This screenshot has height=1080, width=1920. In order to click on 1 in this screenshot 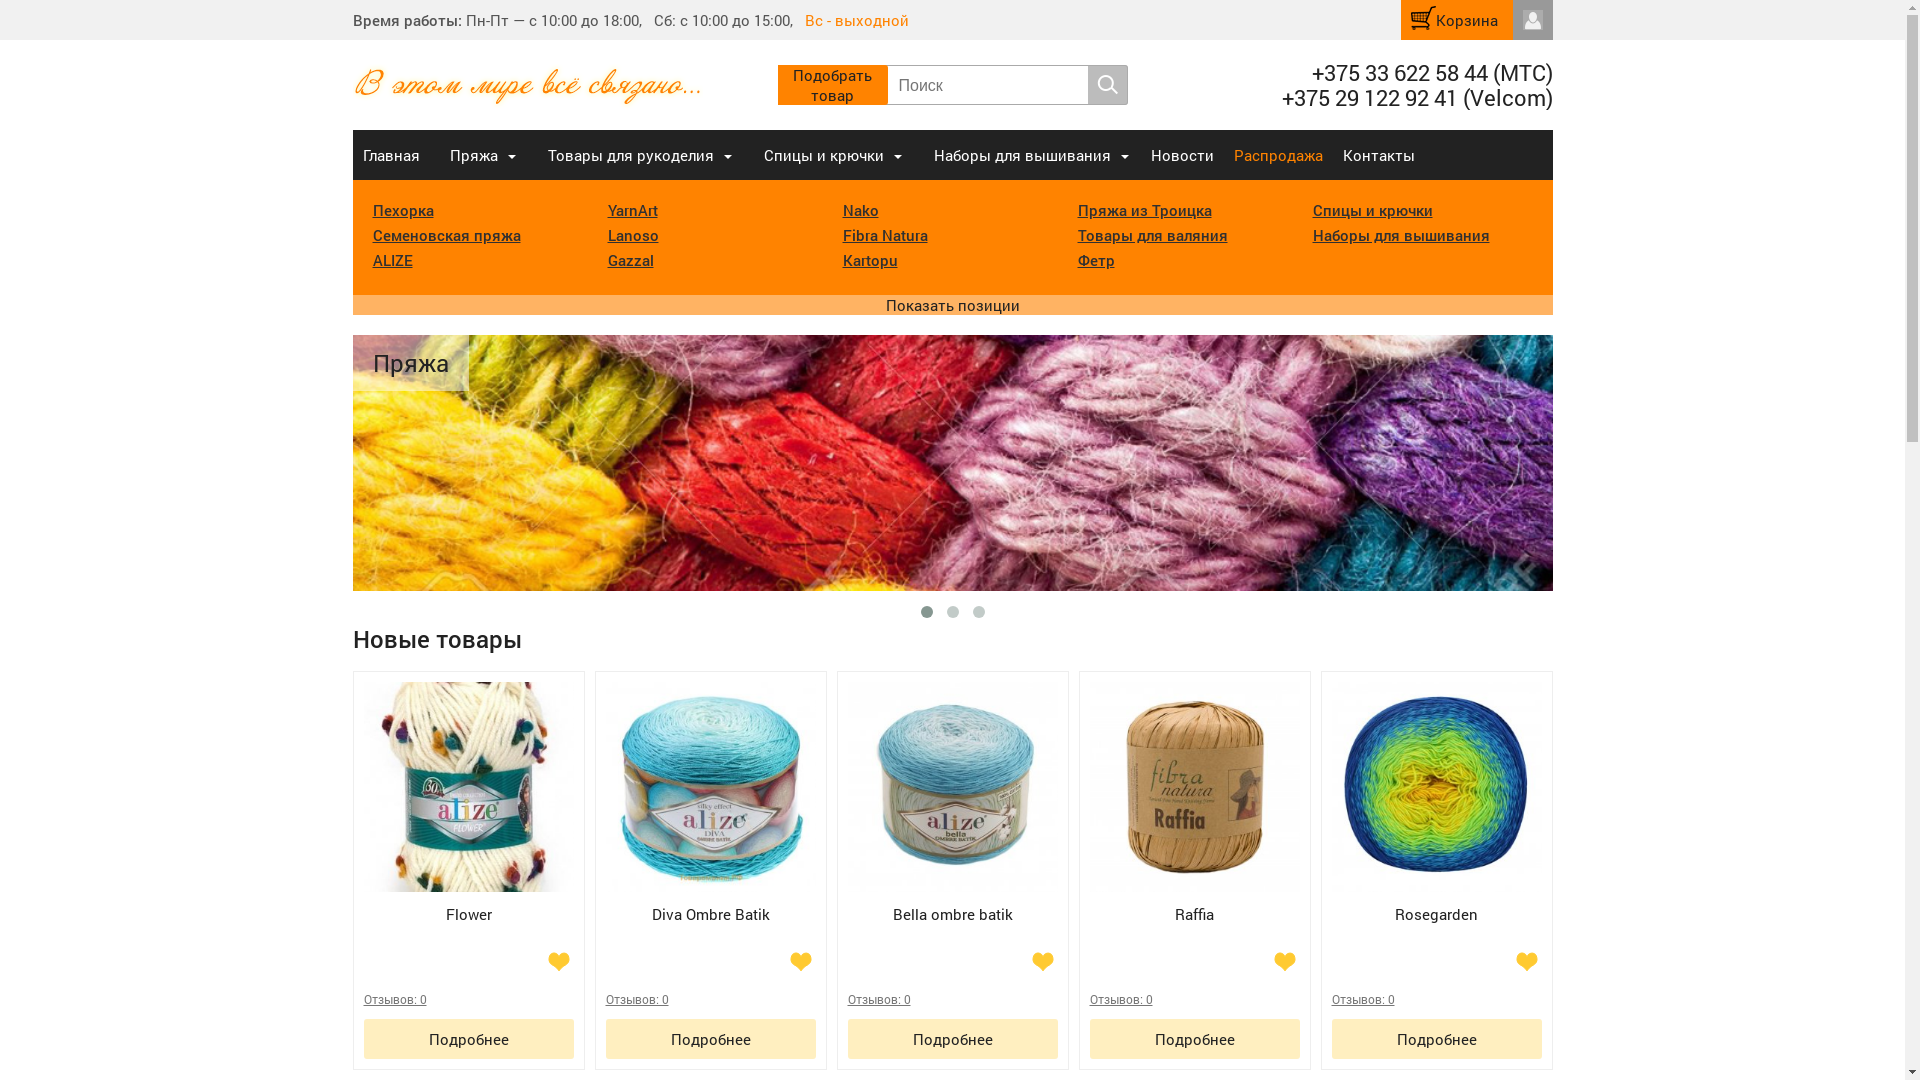, I will do `click(1232, 998)`.